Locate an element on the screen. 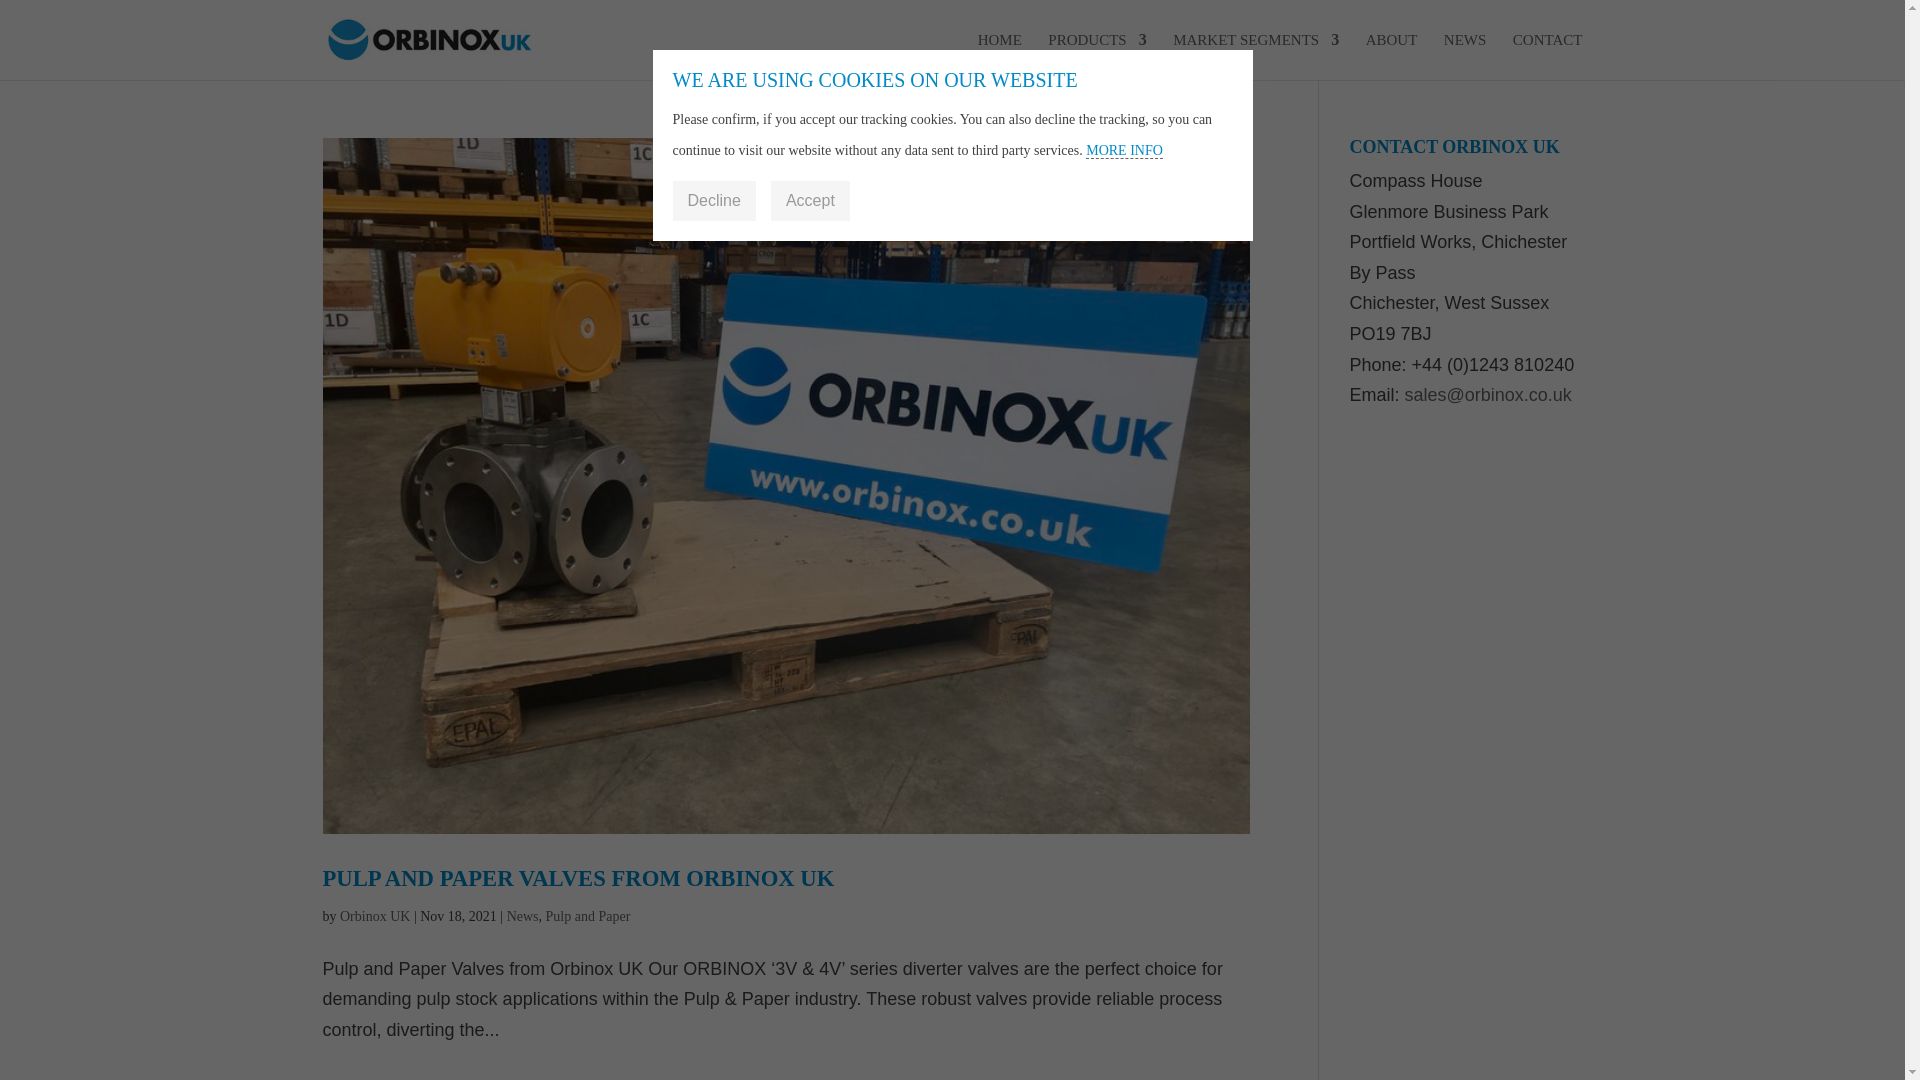  Posts by Orbinox UK is located at coordinates (374, 916).